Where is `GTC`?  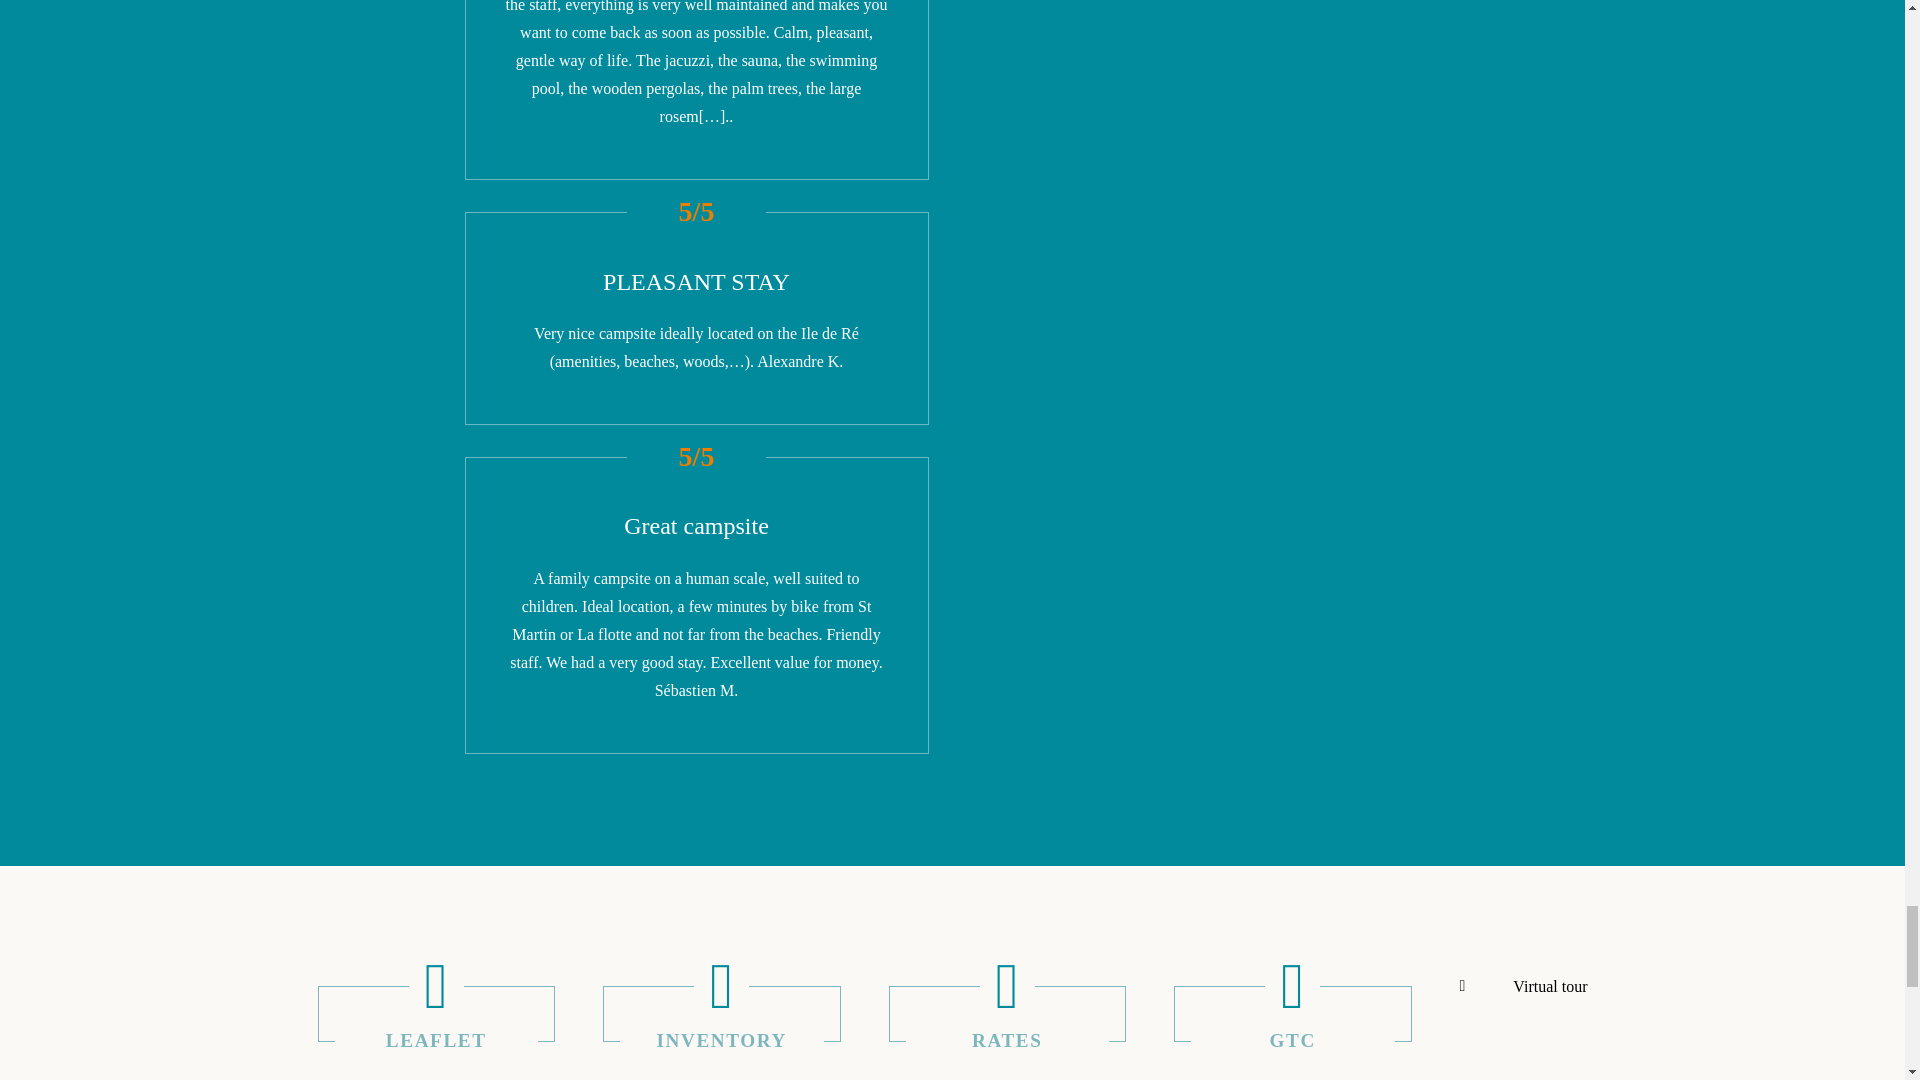
GTC is located at coordinates (1292, 1014).